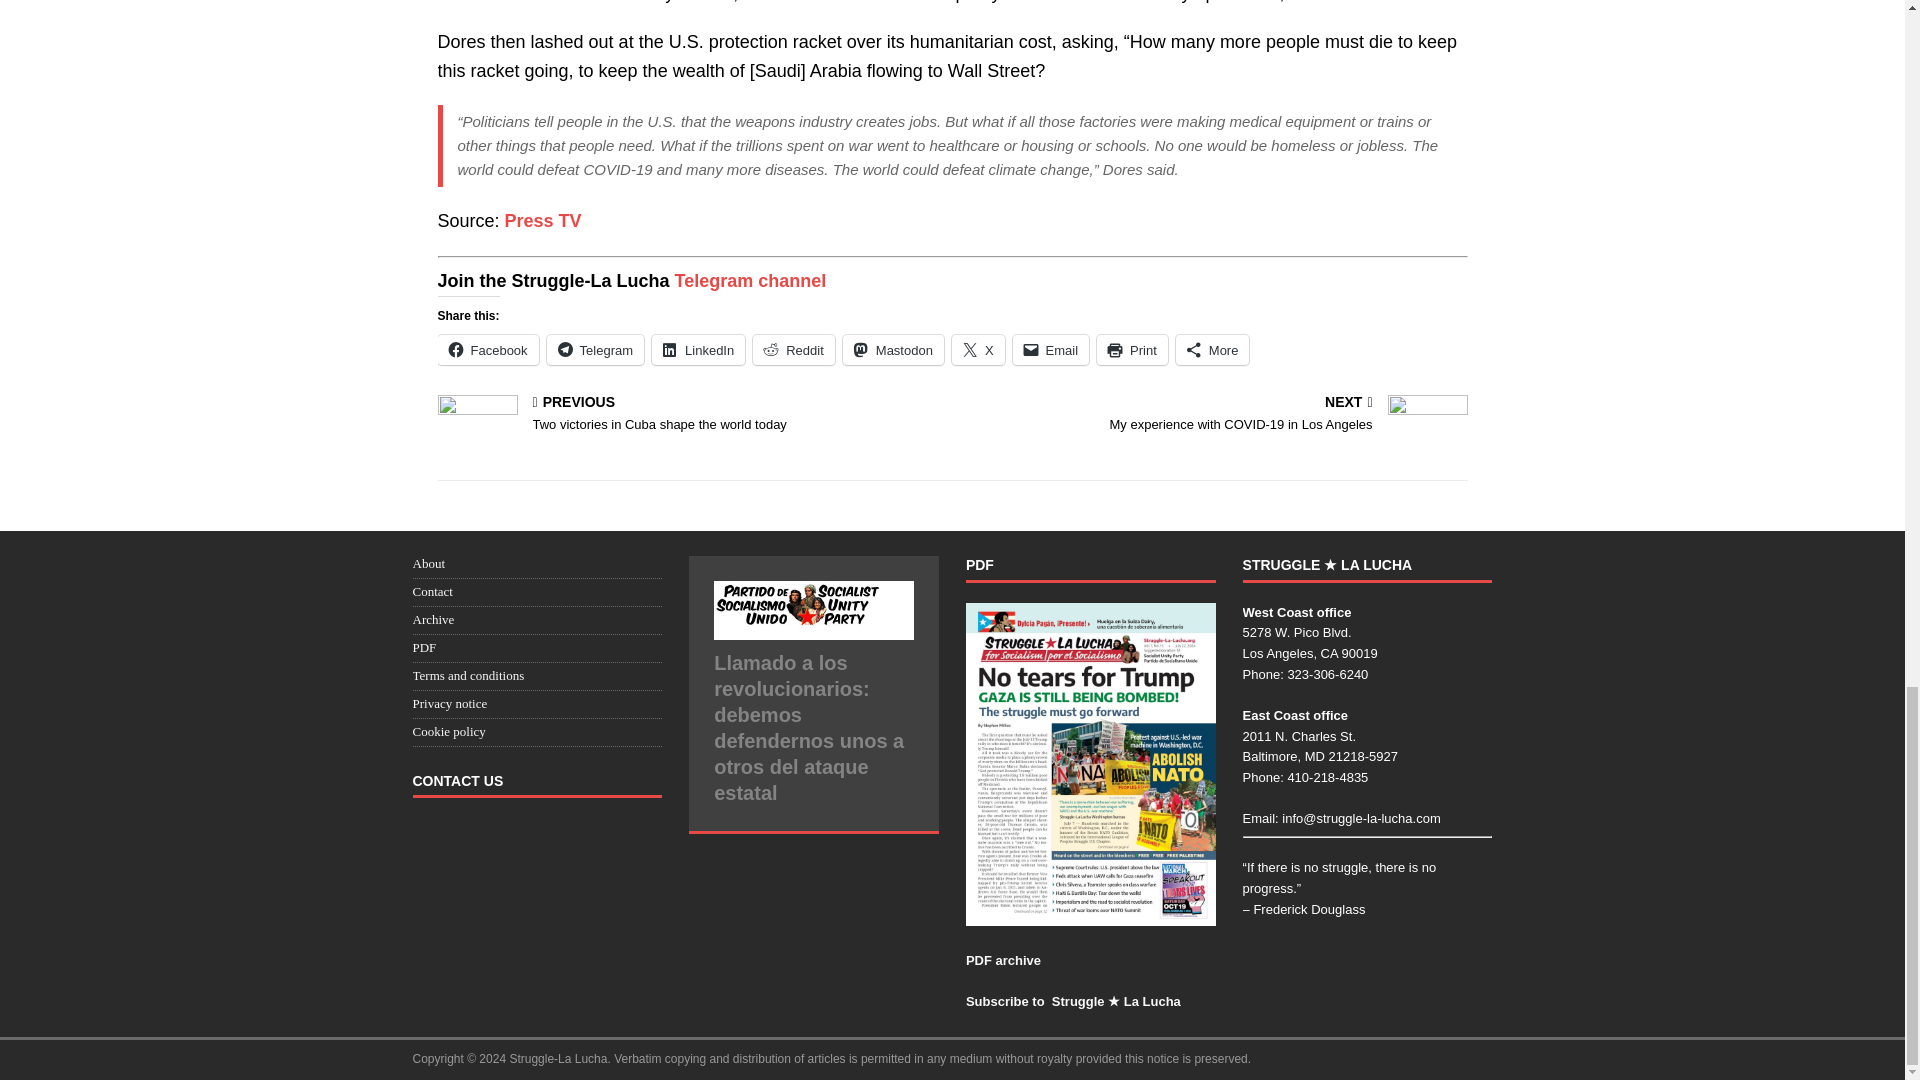  Describe the element at coordinates (978, 350) in the screenshot. I see `Click to email a link to a friend` at that location.